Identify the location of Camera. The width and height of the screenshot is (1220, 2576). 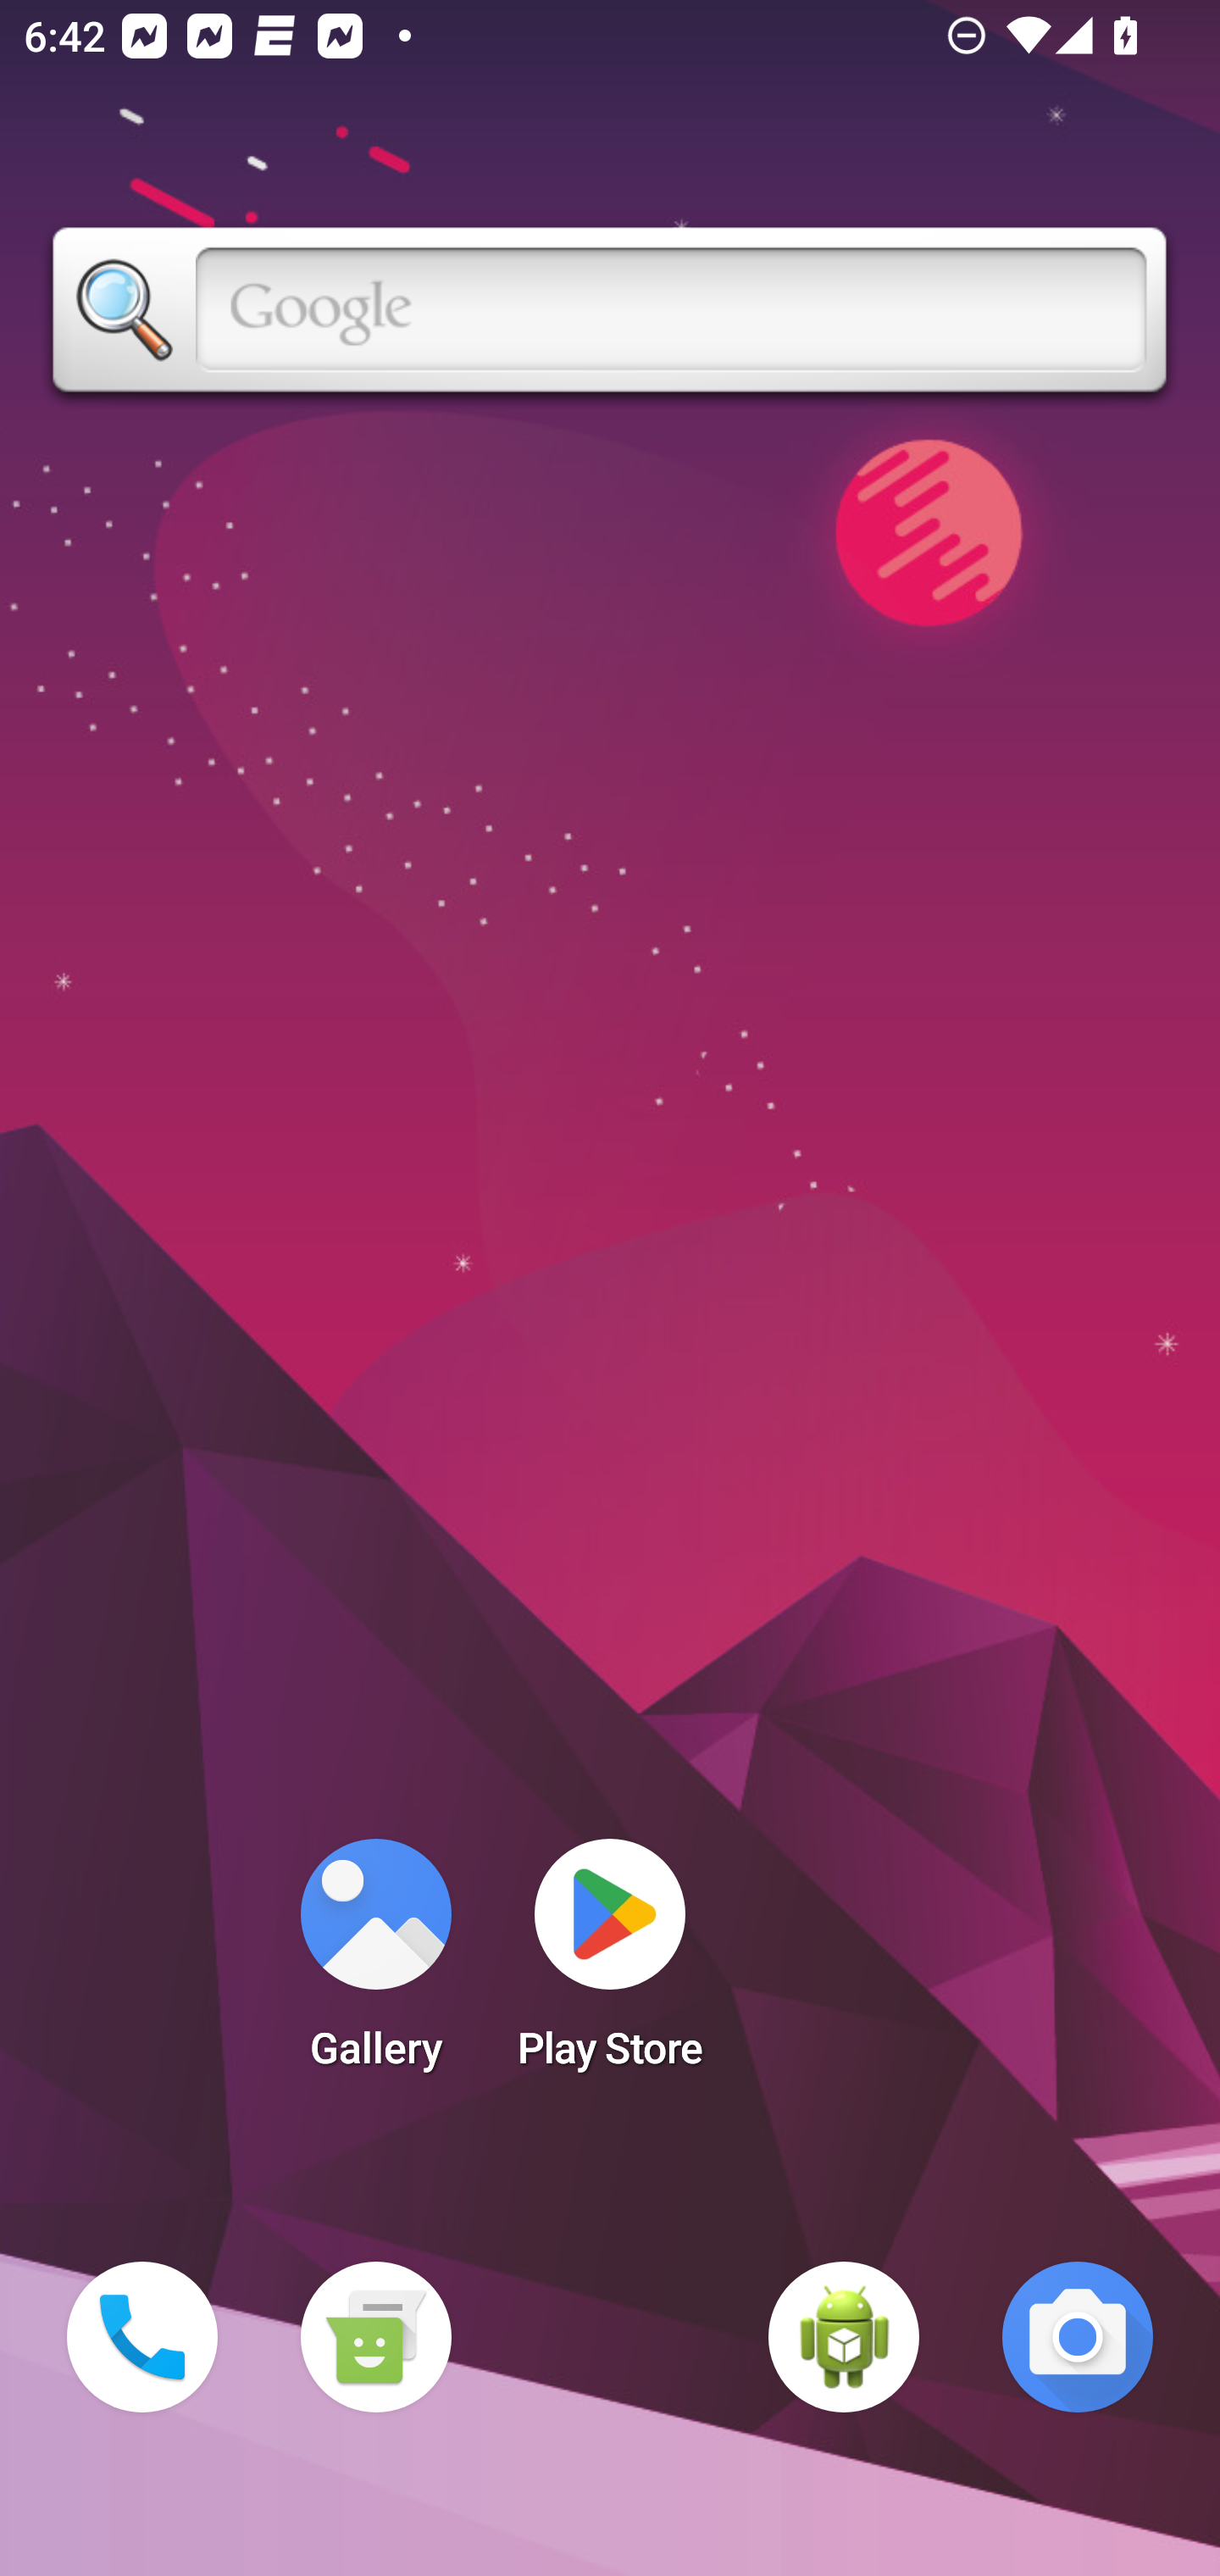
(1078, 2337).